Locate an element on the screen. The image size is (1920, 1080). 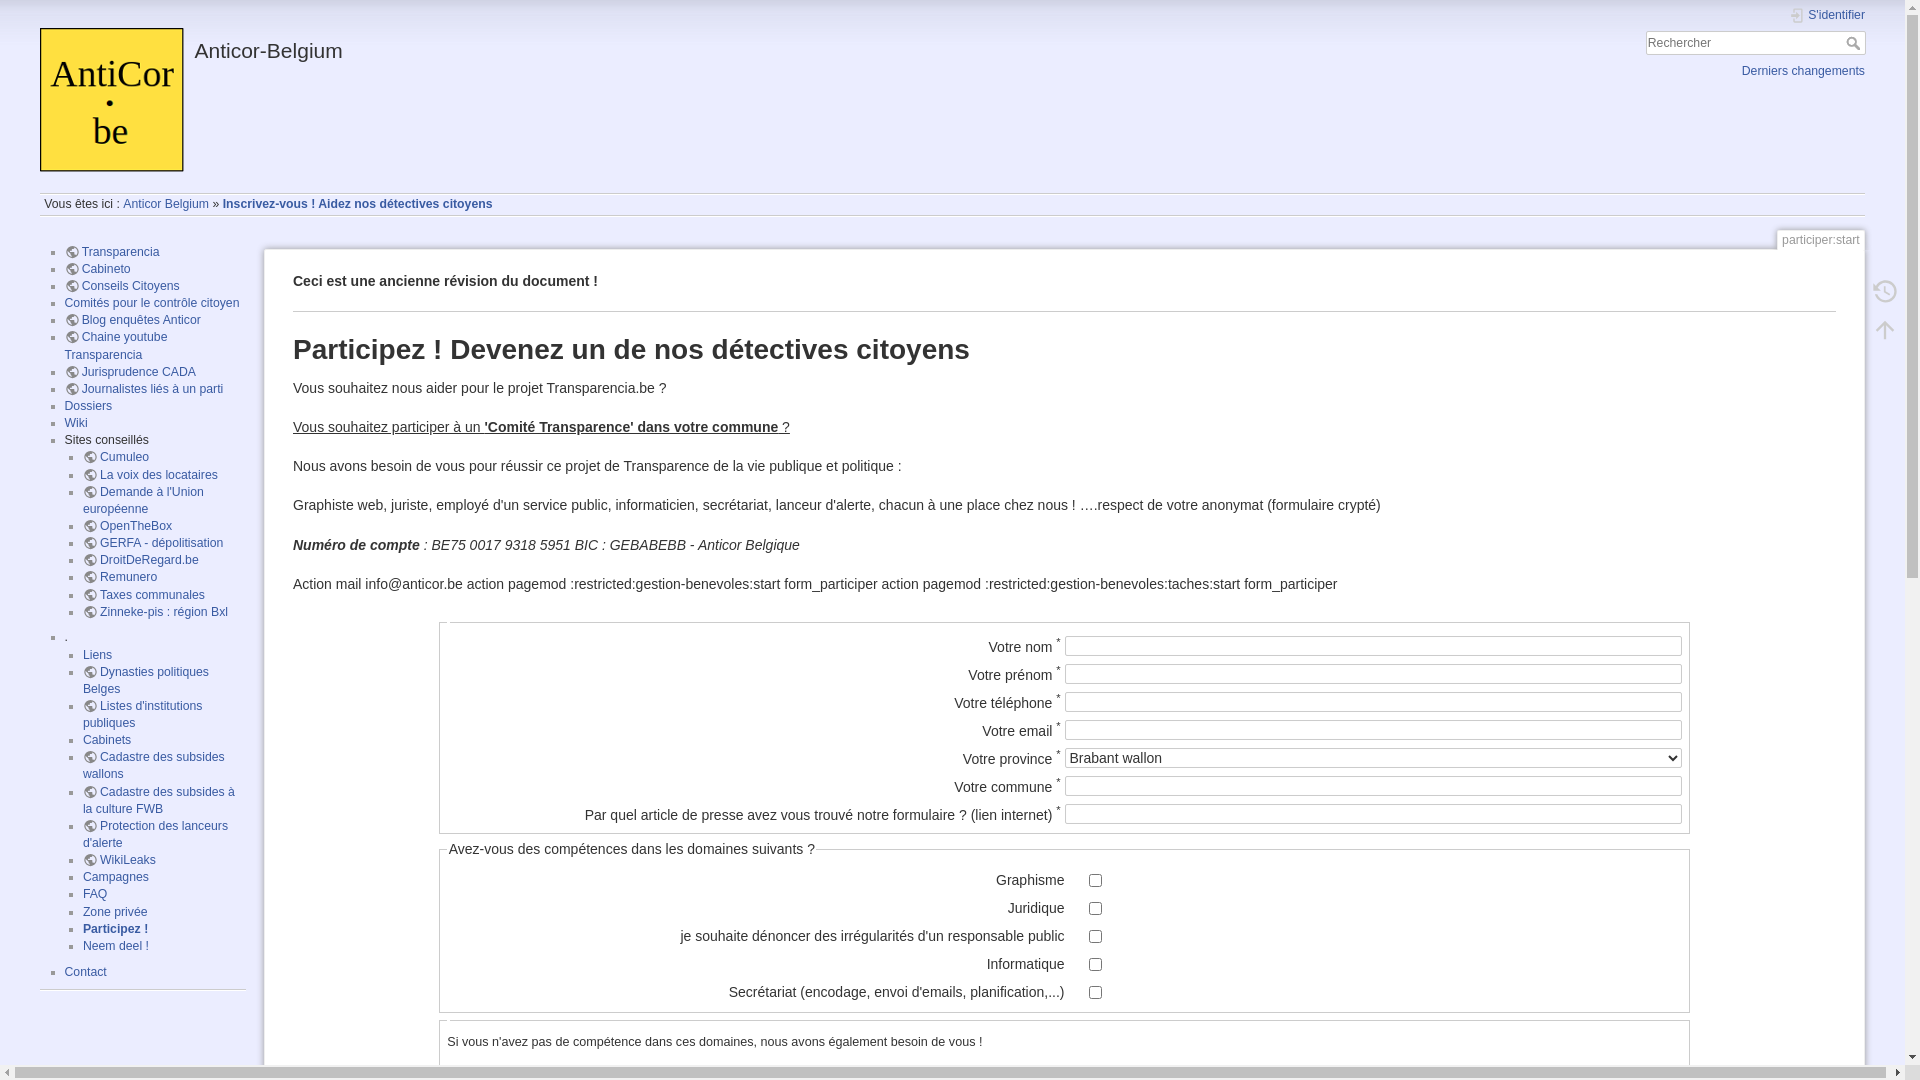
Derniers changements is located at coordinates (1804, 70).